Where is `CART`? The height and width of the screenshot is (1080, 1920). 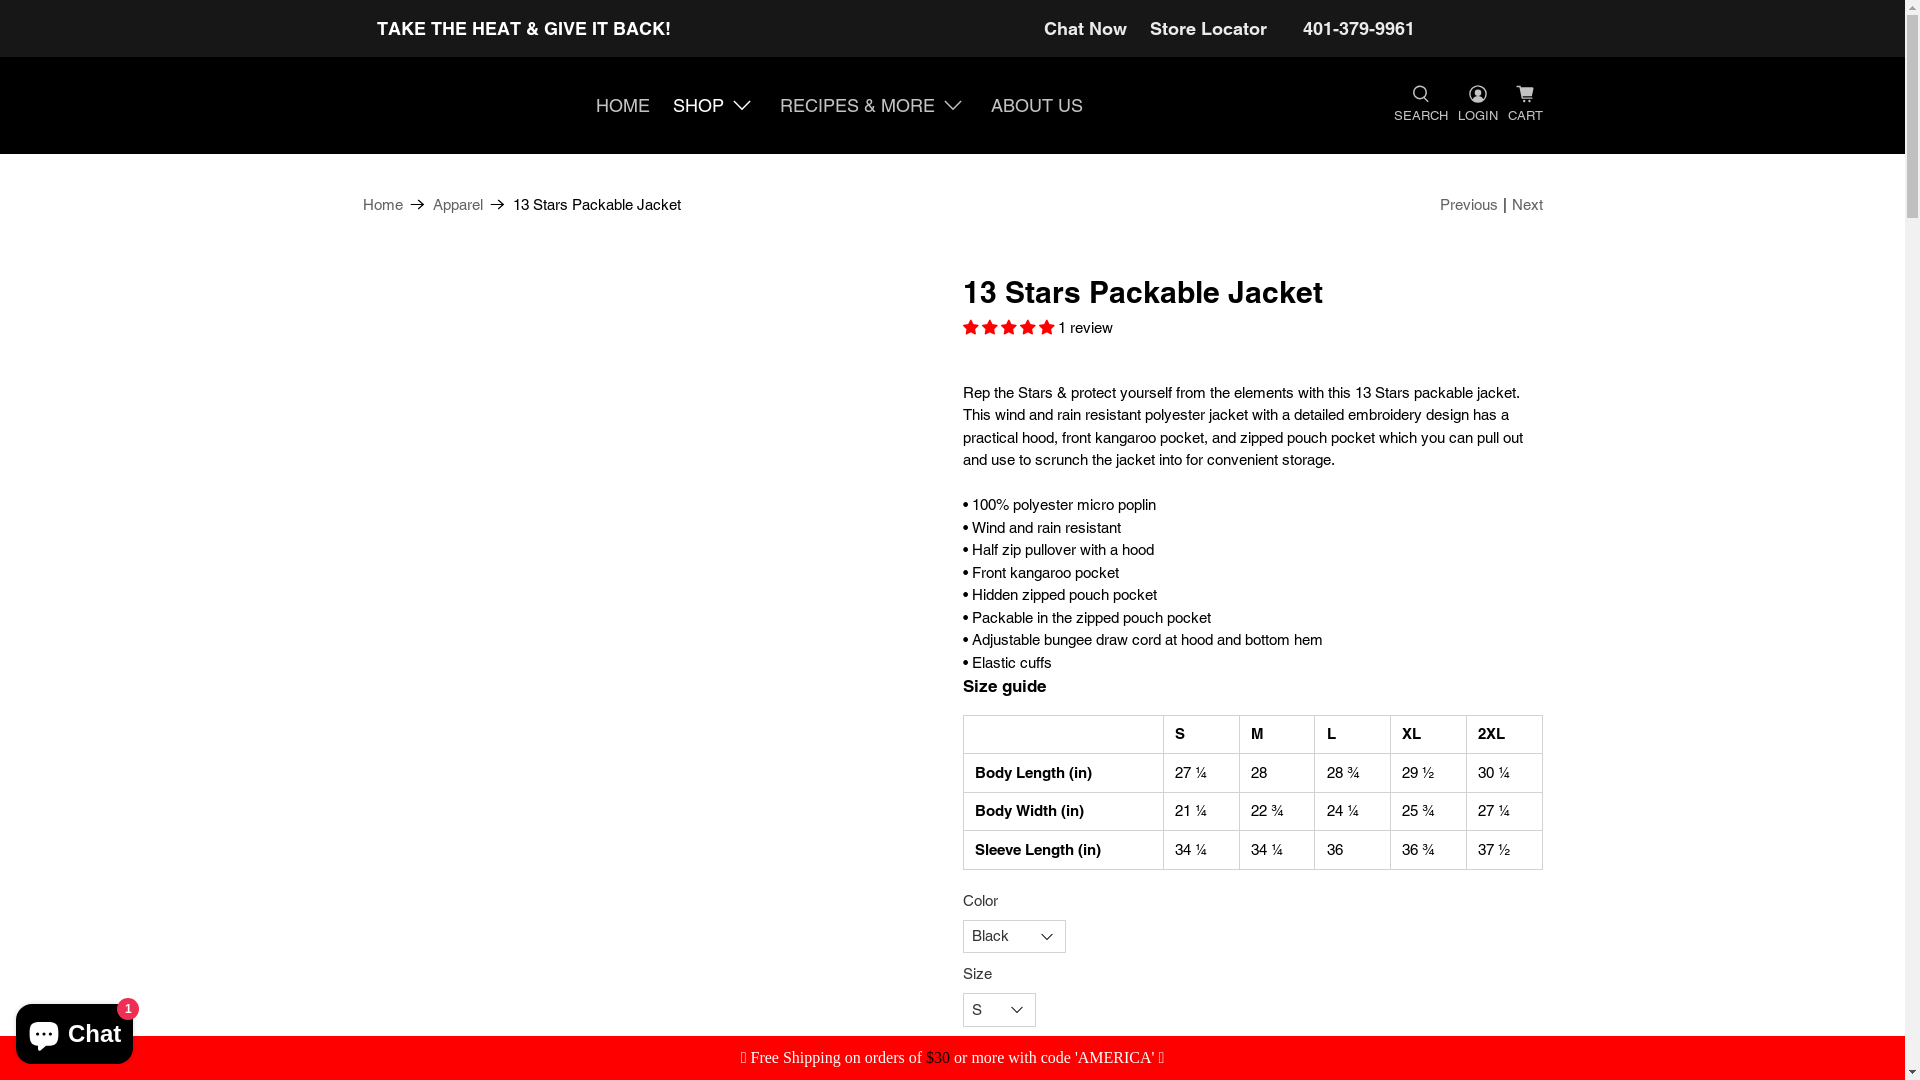
CART is located at coordinates (1526, 106).